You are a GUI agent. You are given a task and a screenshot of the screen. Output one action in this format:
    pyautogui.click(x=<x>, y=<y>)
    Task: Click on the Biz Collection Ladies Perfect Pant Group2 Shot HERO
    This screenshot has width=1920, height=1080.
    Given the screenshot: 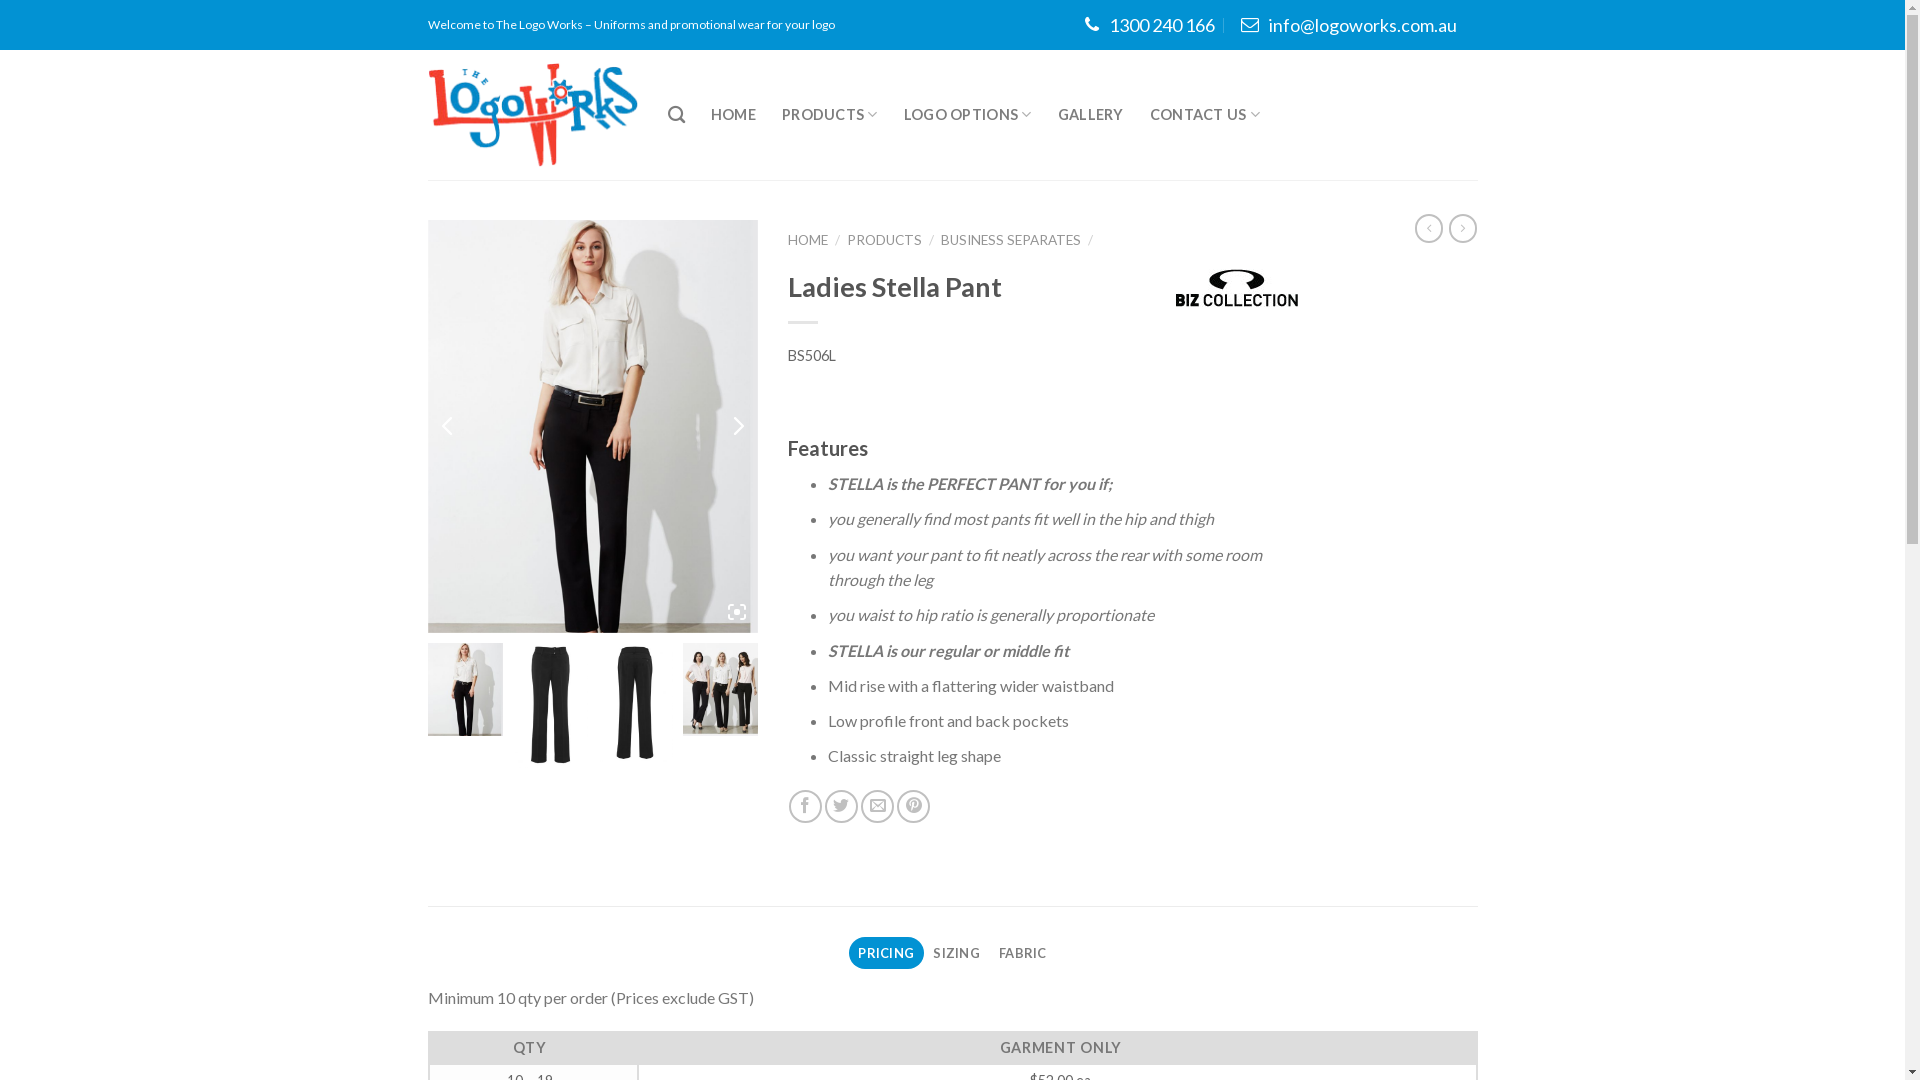 What is the action you would take?
    pyautogui.click(x=720, y=689)
    